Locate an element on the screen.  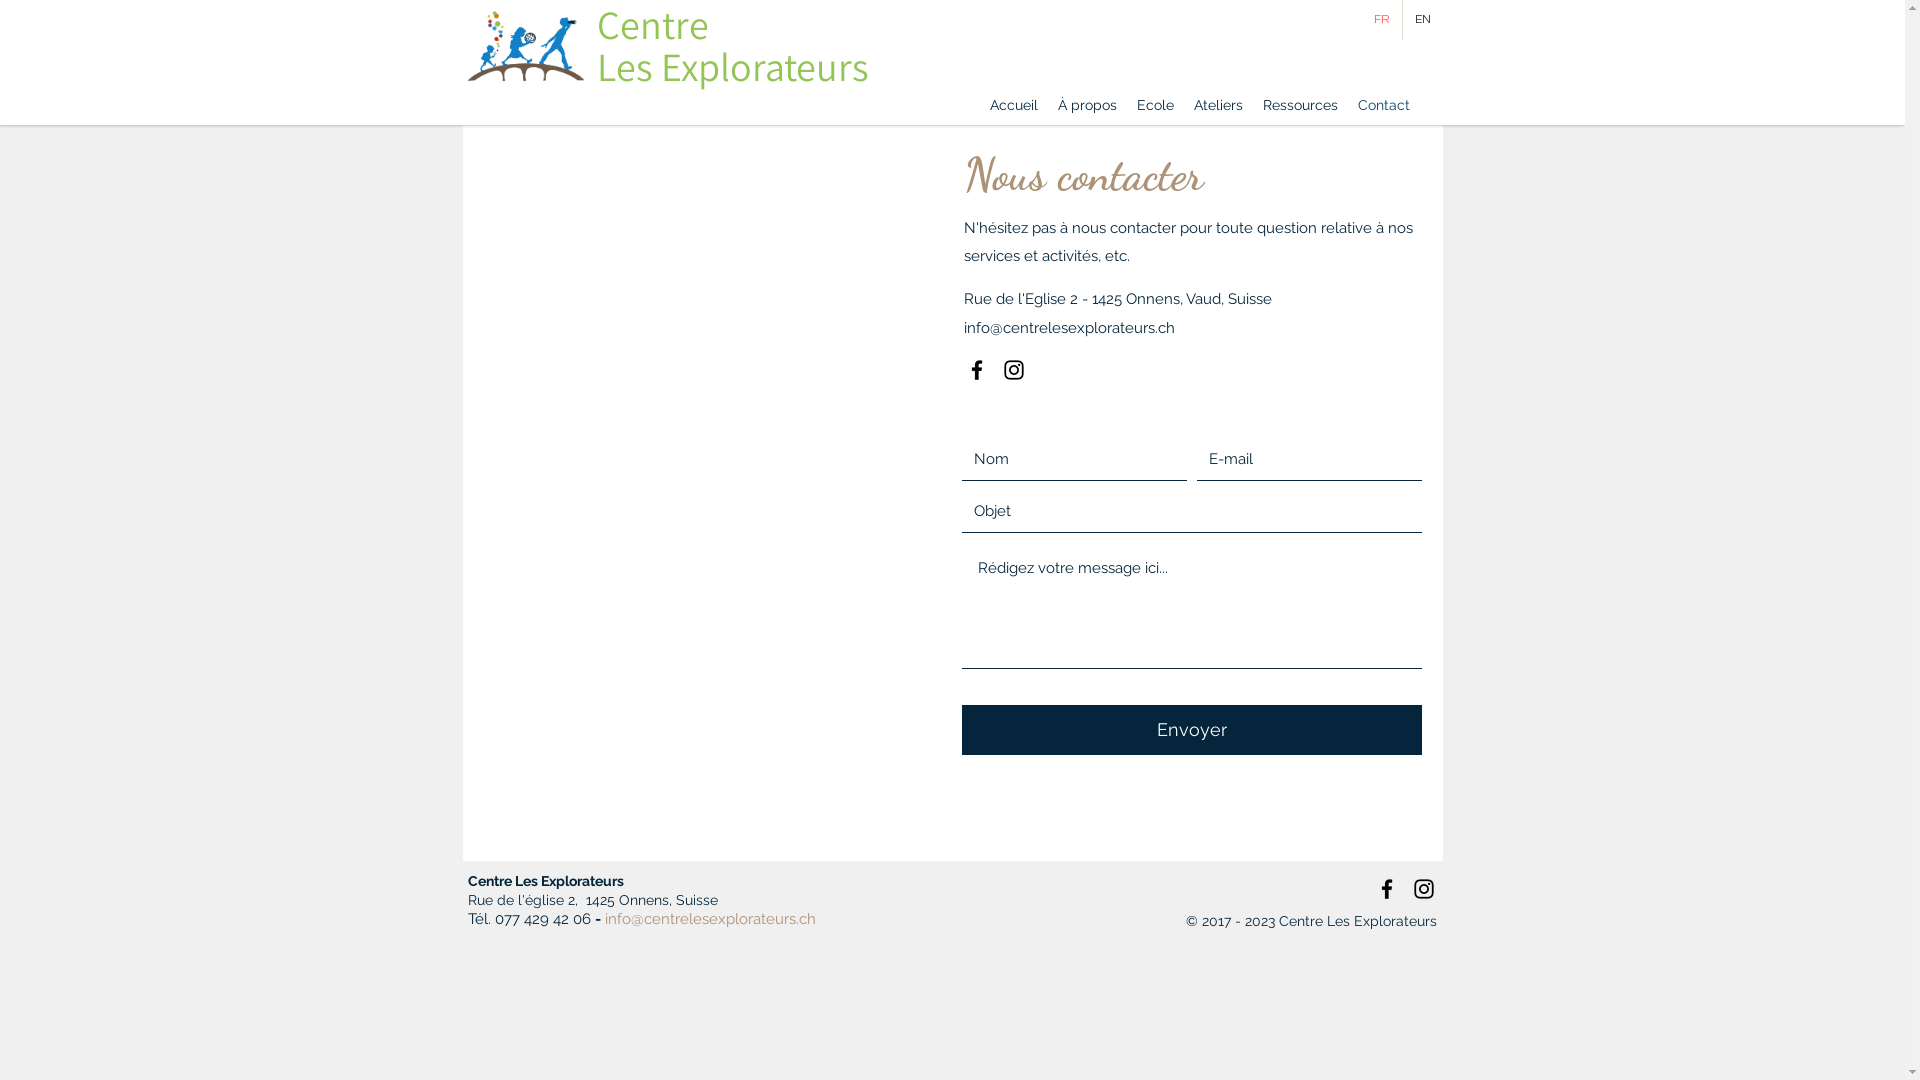
info@centrelesexplorateurs.ch is located at coordinates (710, 919).